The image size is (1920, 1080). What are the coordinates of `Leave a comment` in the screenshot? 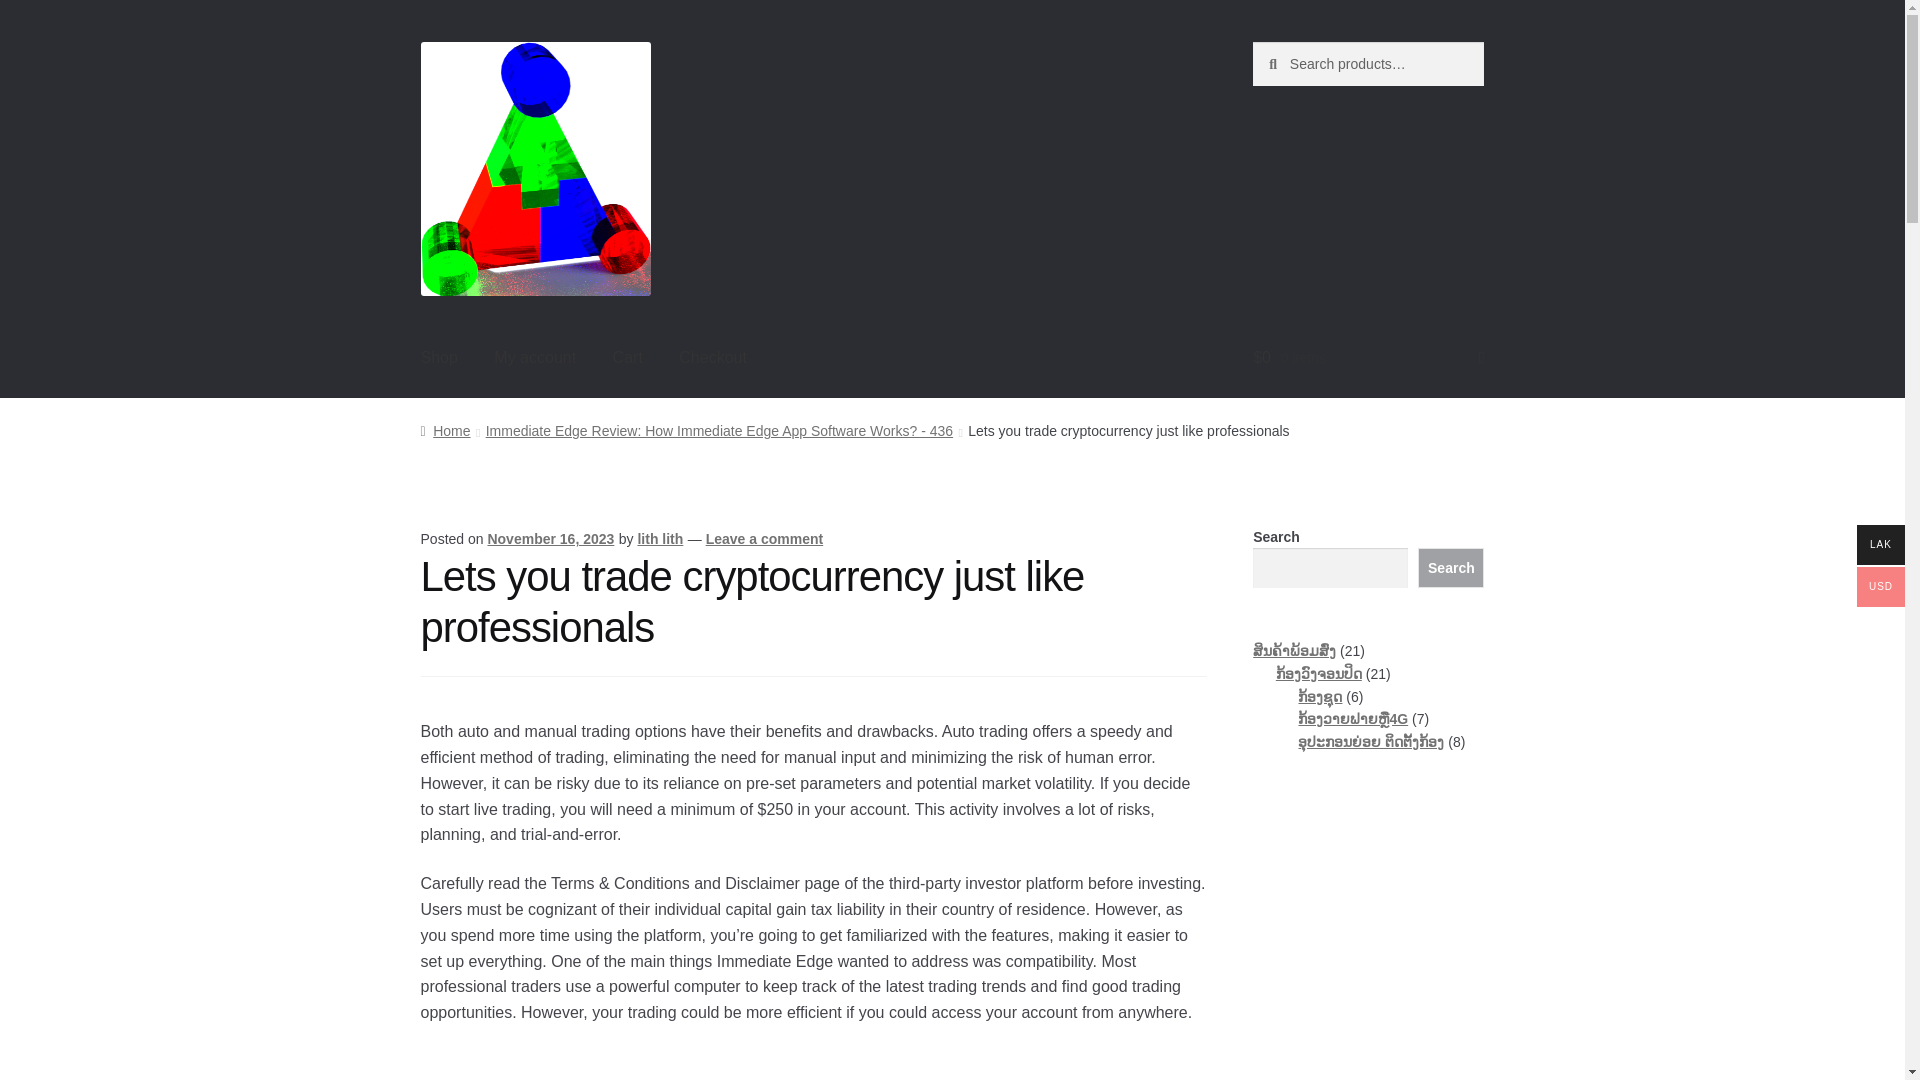 It's located at (764, 538).